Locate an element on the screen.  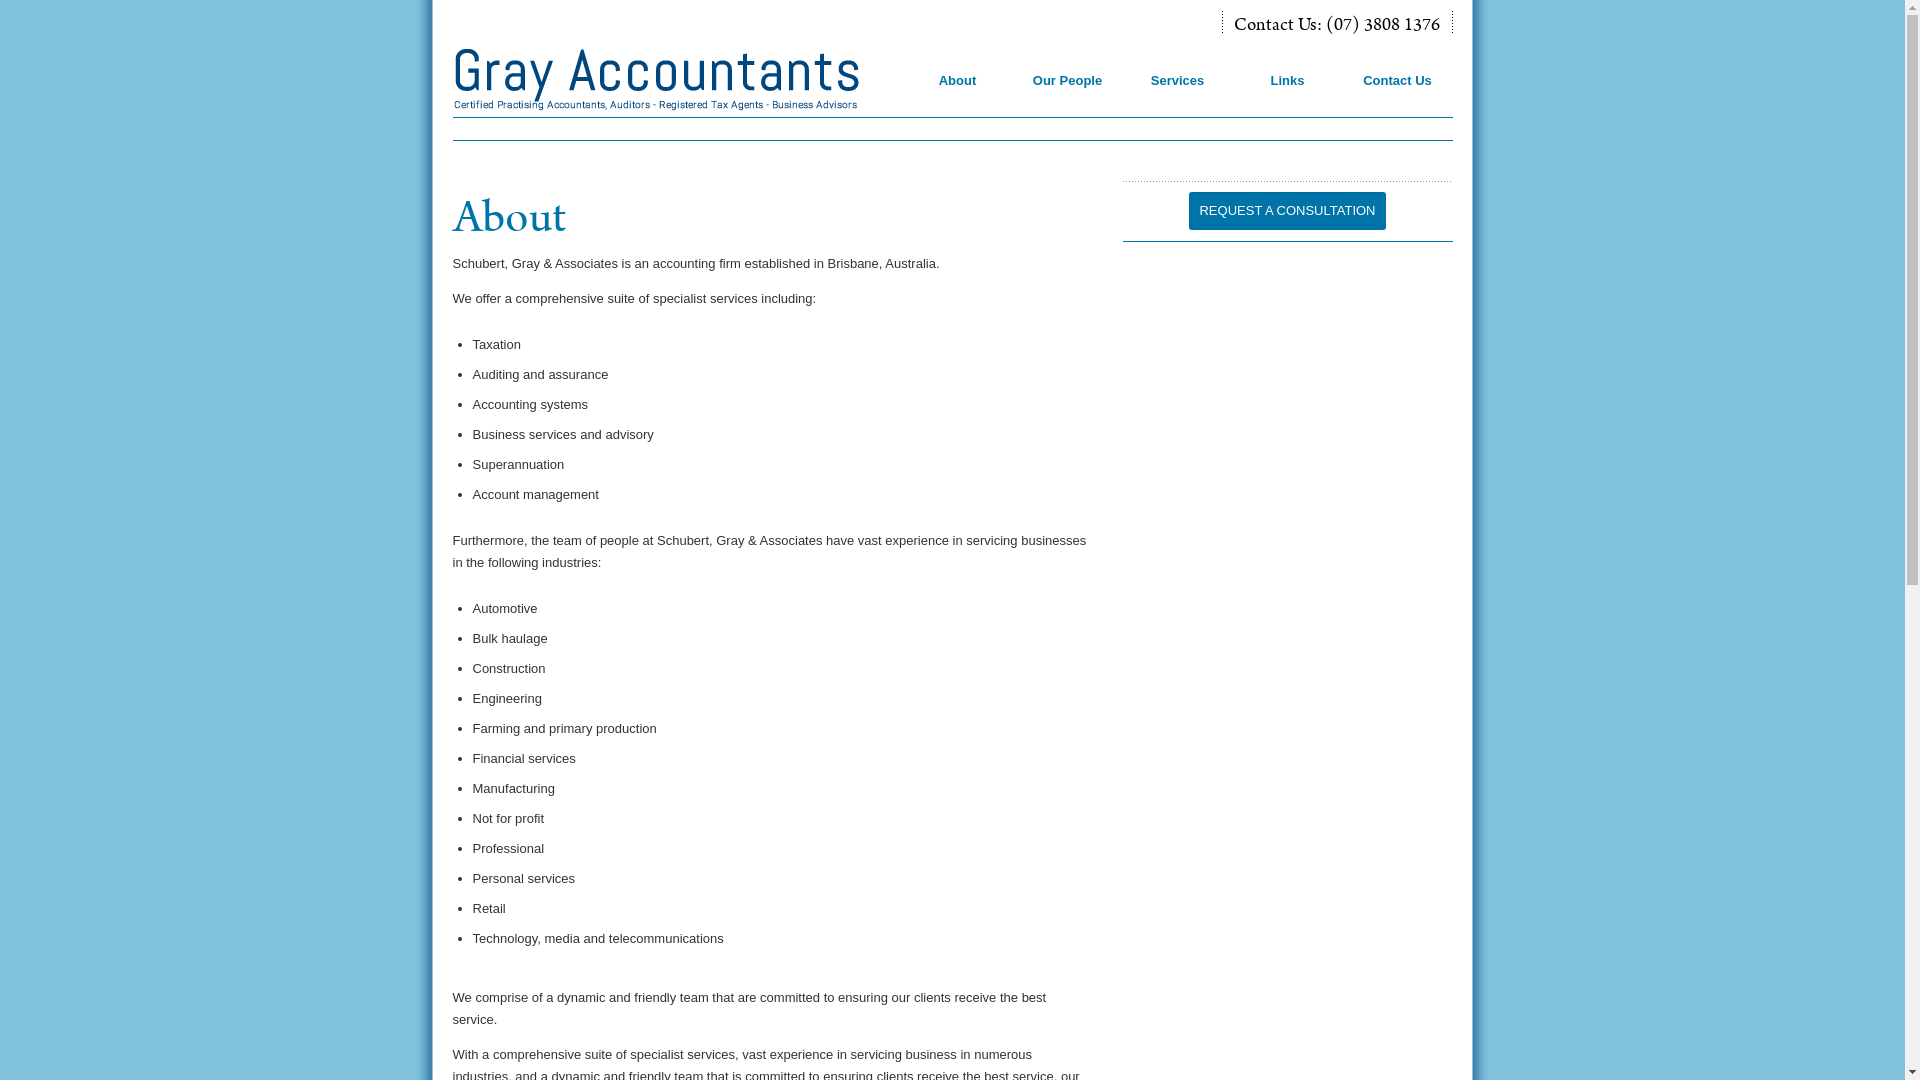
Services is located at coordinates (1180, 96).